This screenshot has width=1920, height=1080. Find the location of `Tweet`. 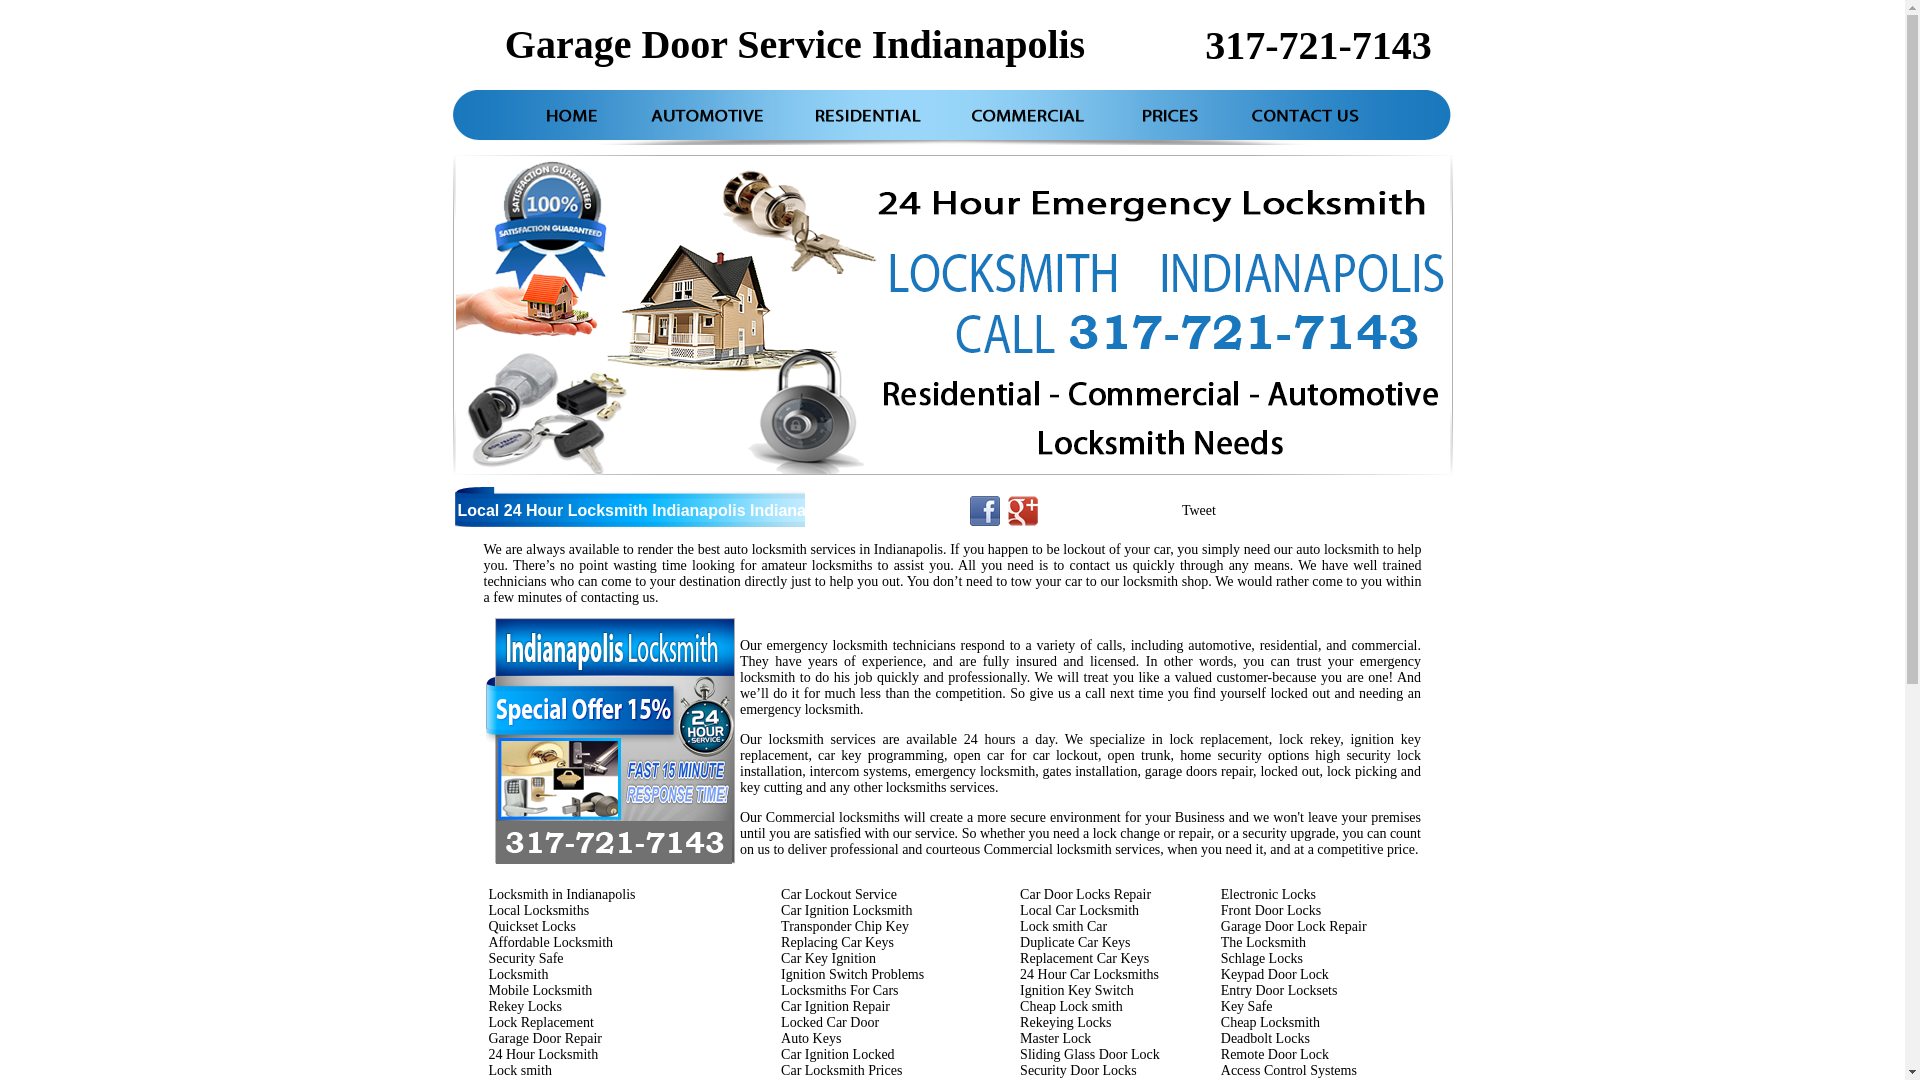

Tweet is located at coordinates (1199, 510).